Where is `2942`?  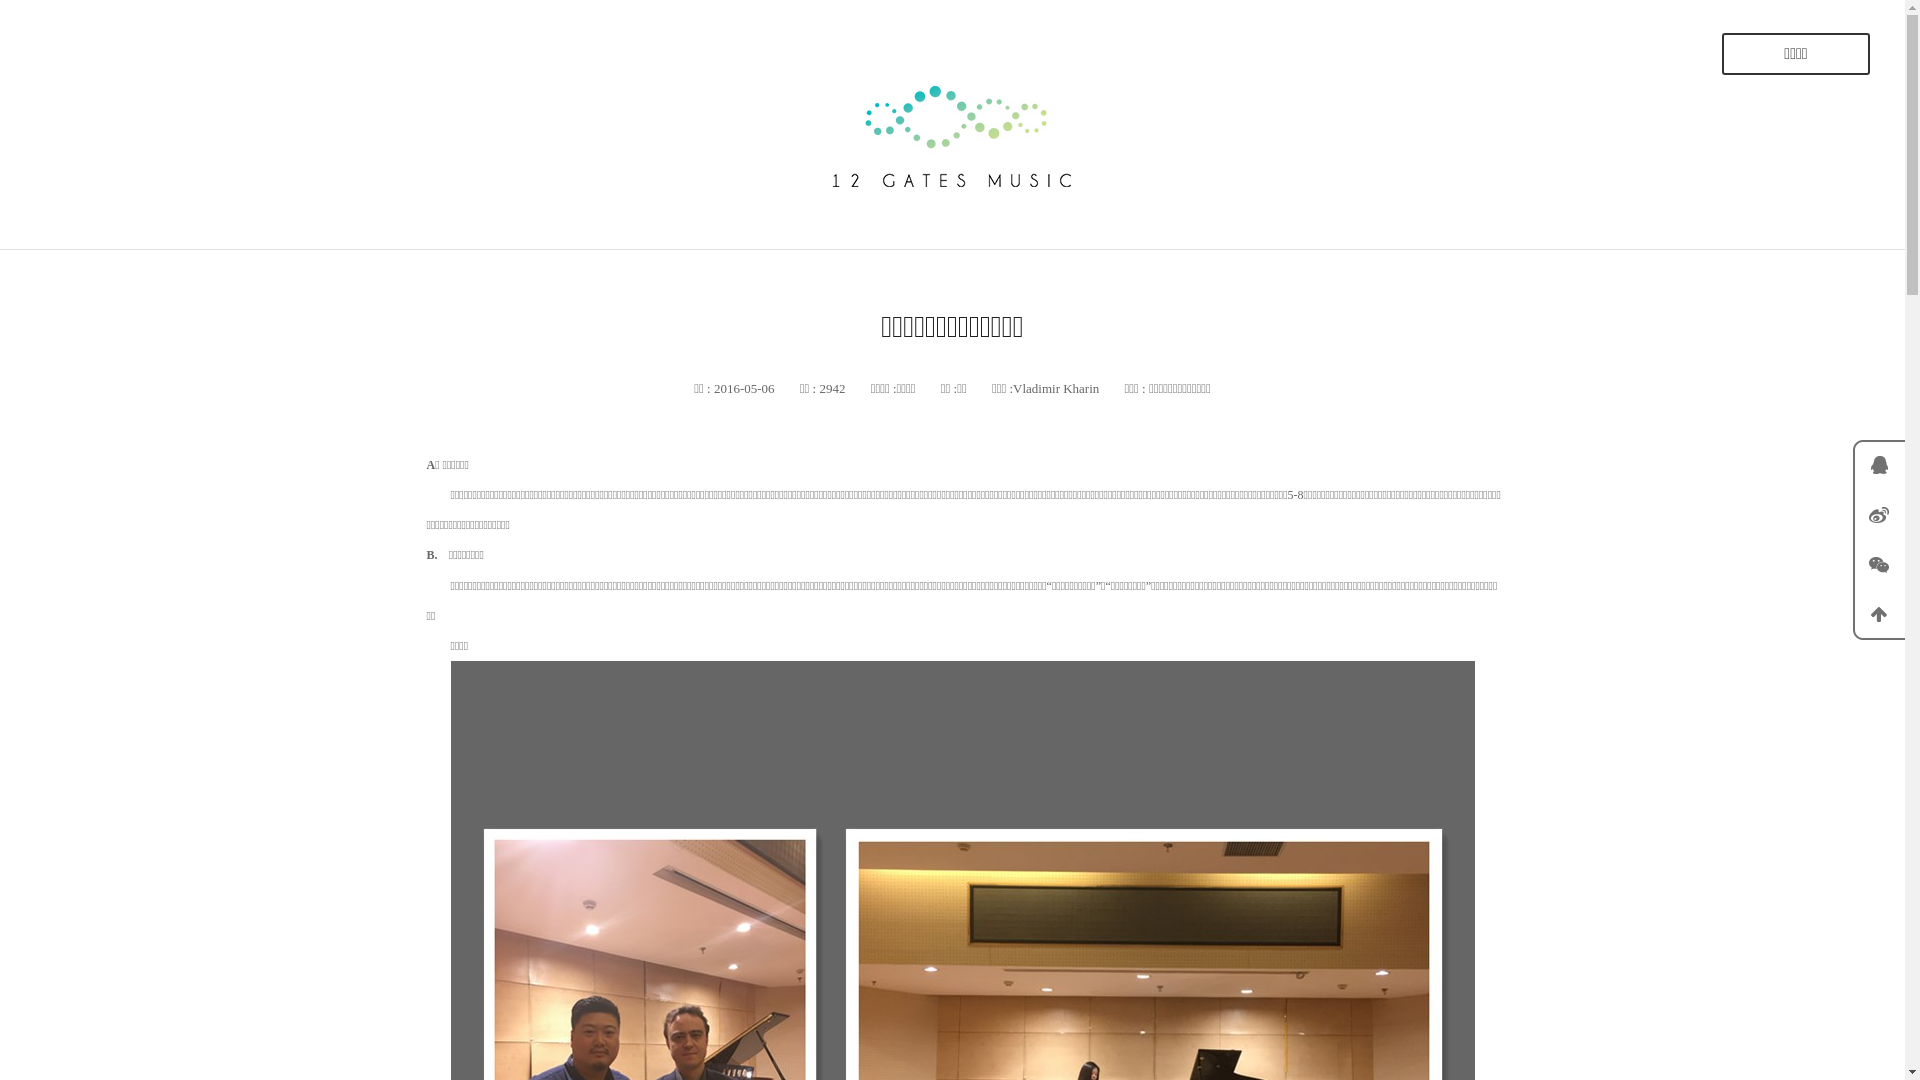
2942 is located at coordinates (830, 388).